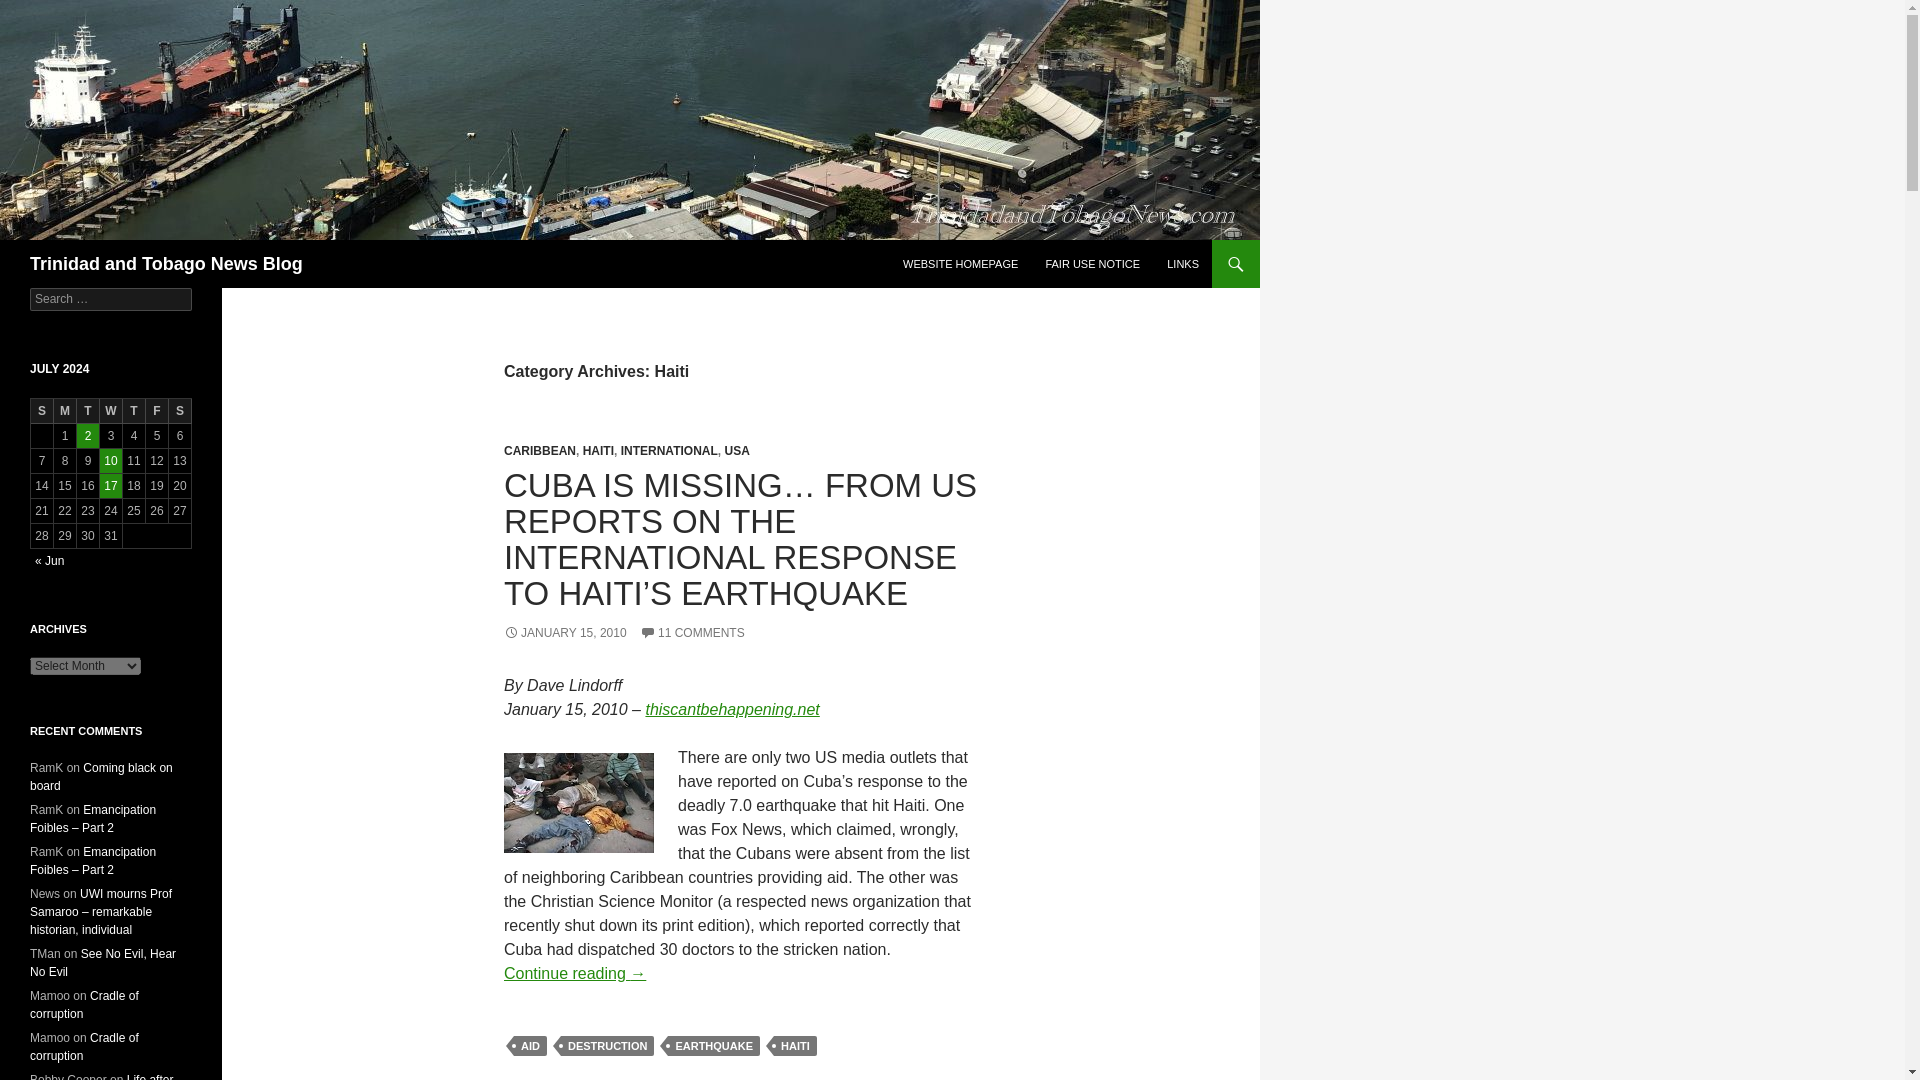  What do you see at coordinates (134, 411) in the screenshot?
I see `Thursday` at bounding box center [134, 411].